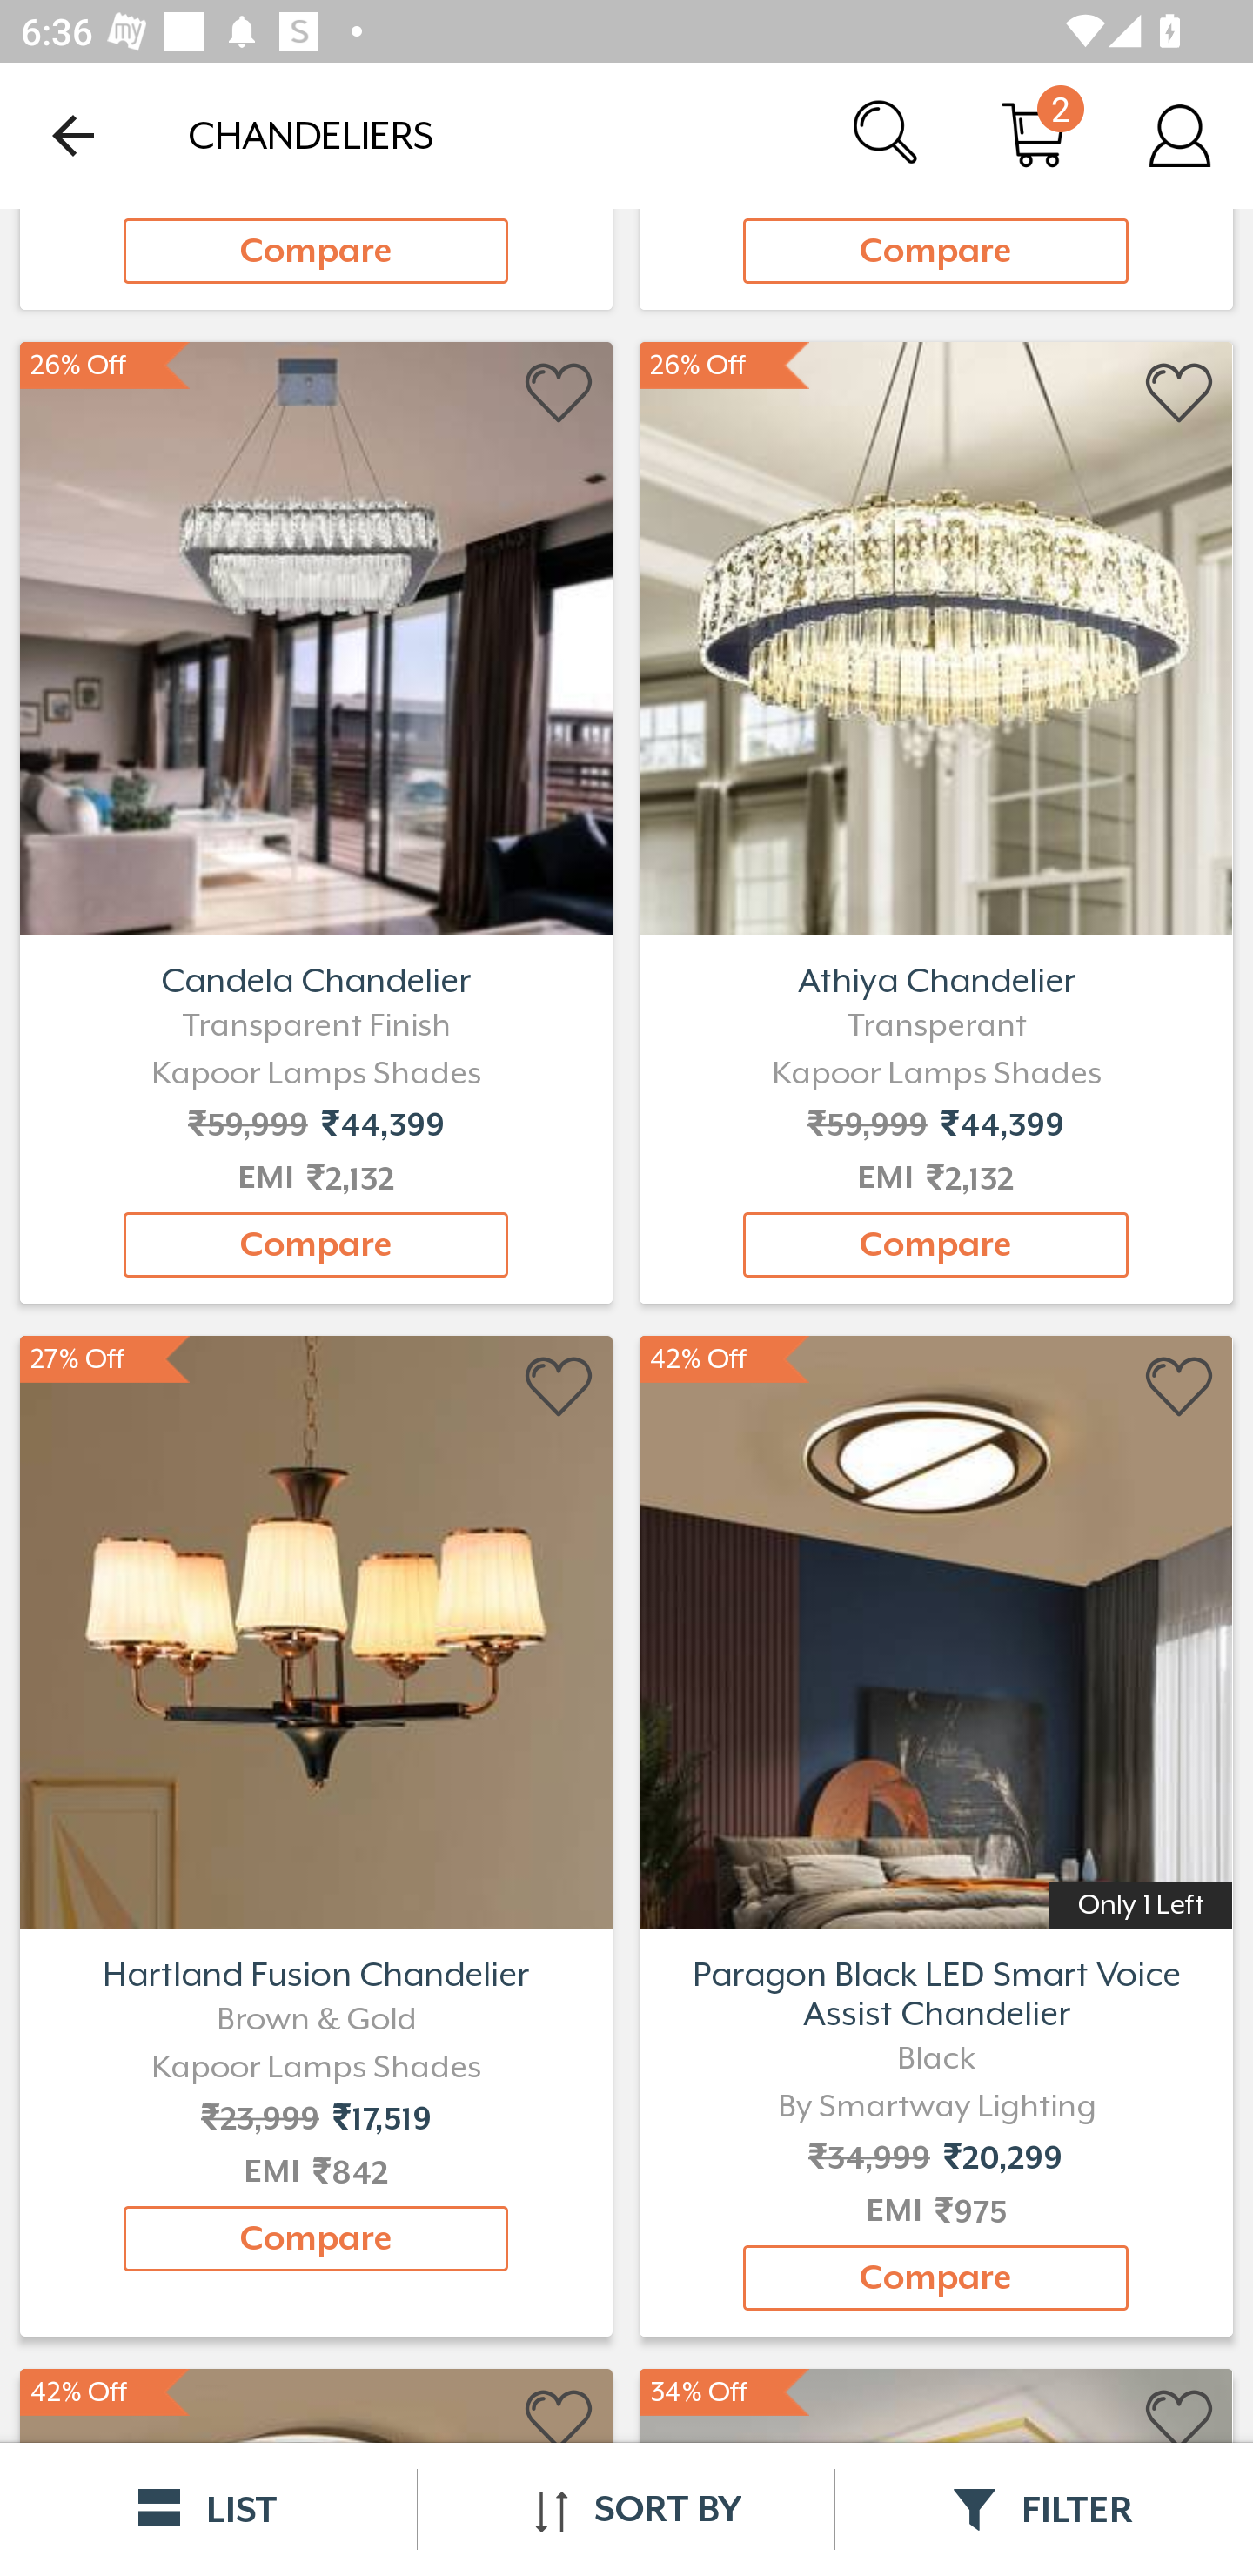  Describe the element at coordinates (888, 134) in the screenshot. I see `Search` at that location.